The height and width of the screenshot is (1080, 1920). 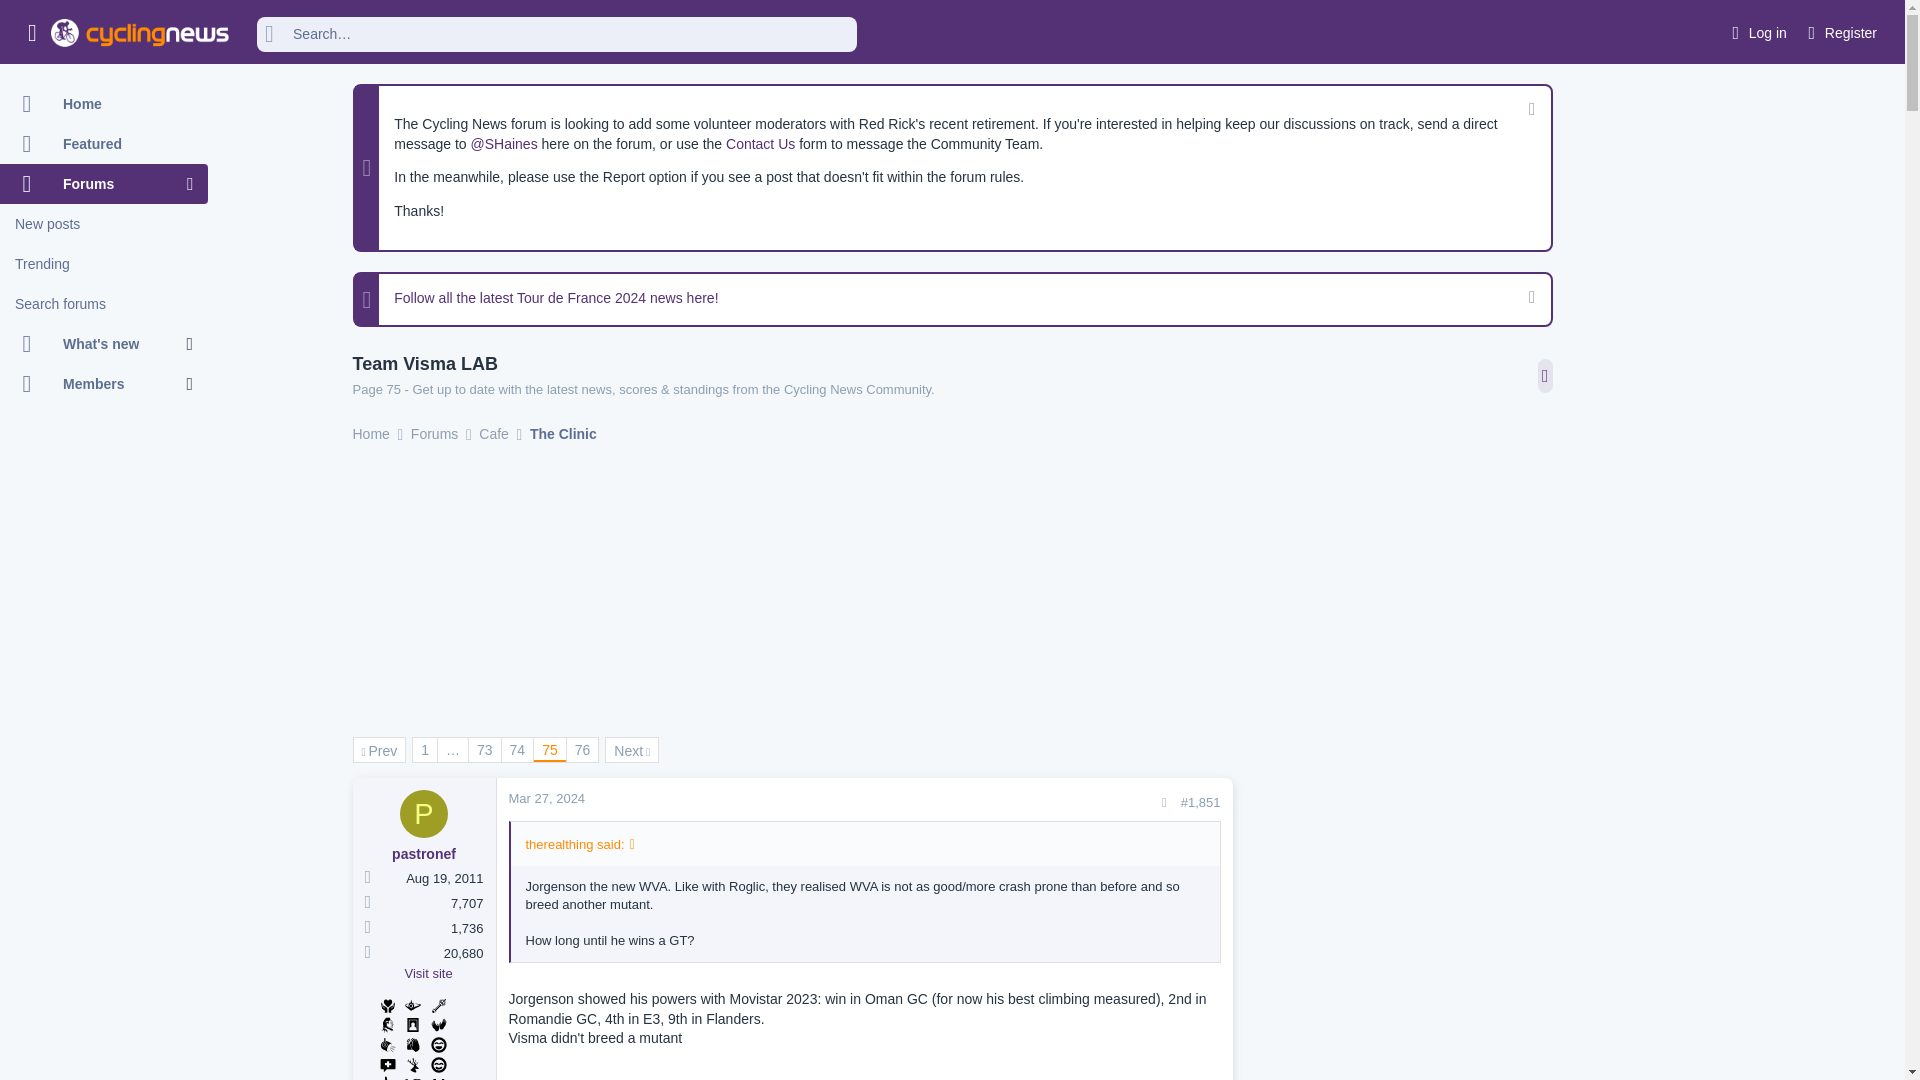 I want to click on Log in, so click(x=1756, y=33).